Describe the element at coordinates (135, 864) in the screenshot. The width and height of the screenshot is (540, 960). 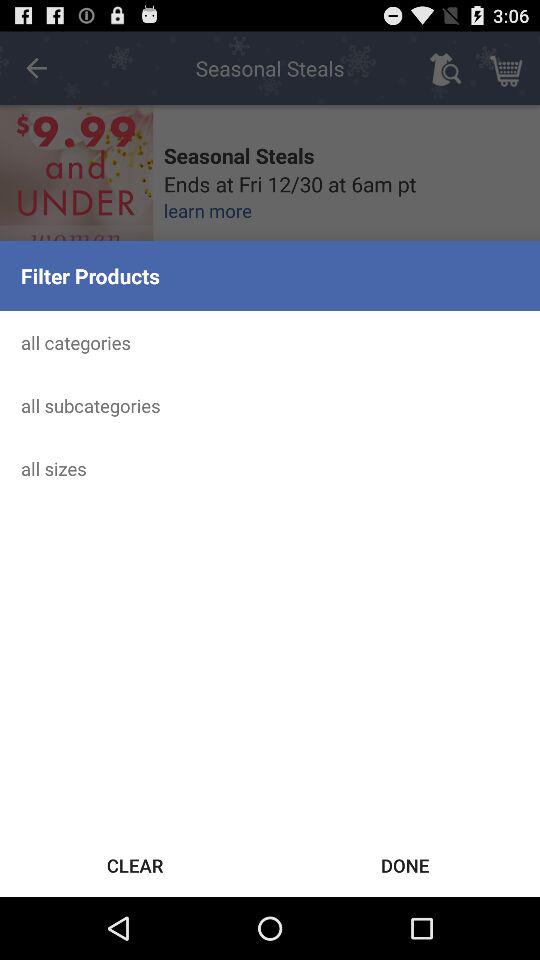
I see `choose icon next to the done icon` at that location.